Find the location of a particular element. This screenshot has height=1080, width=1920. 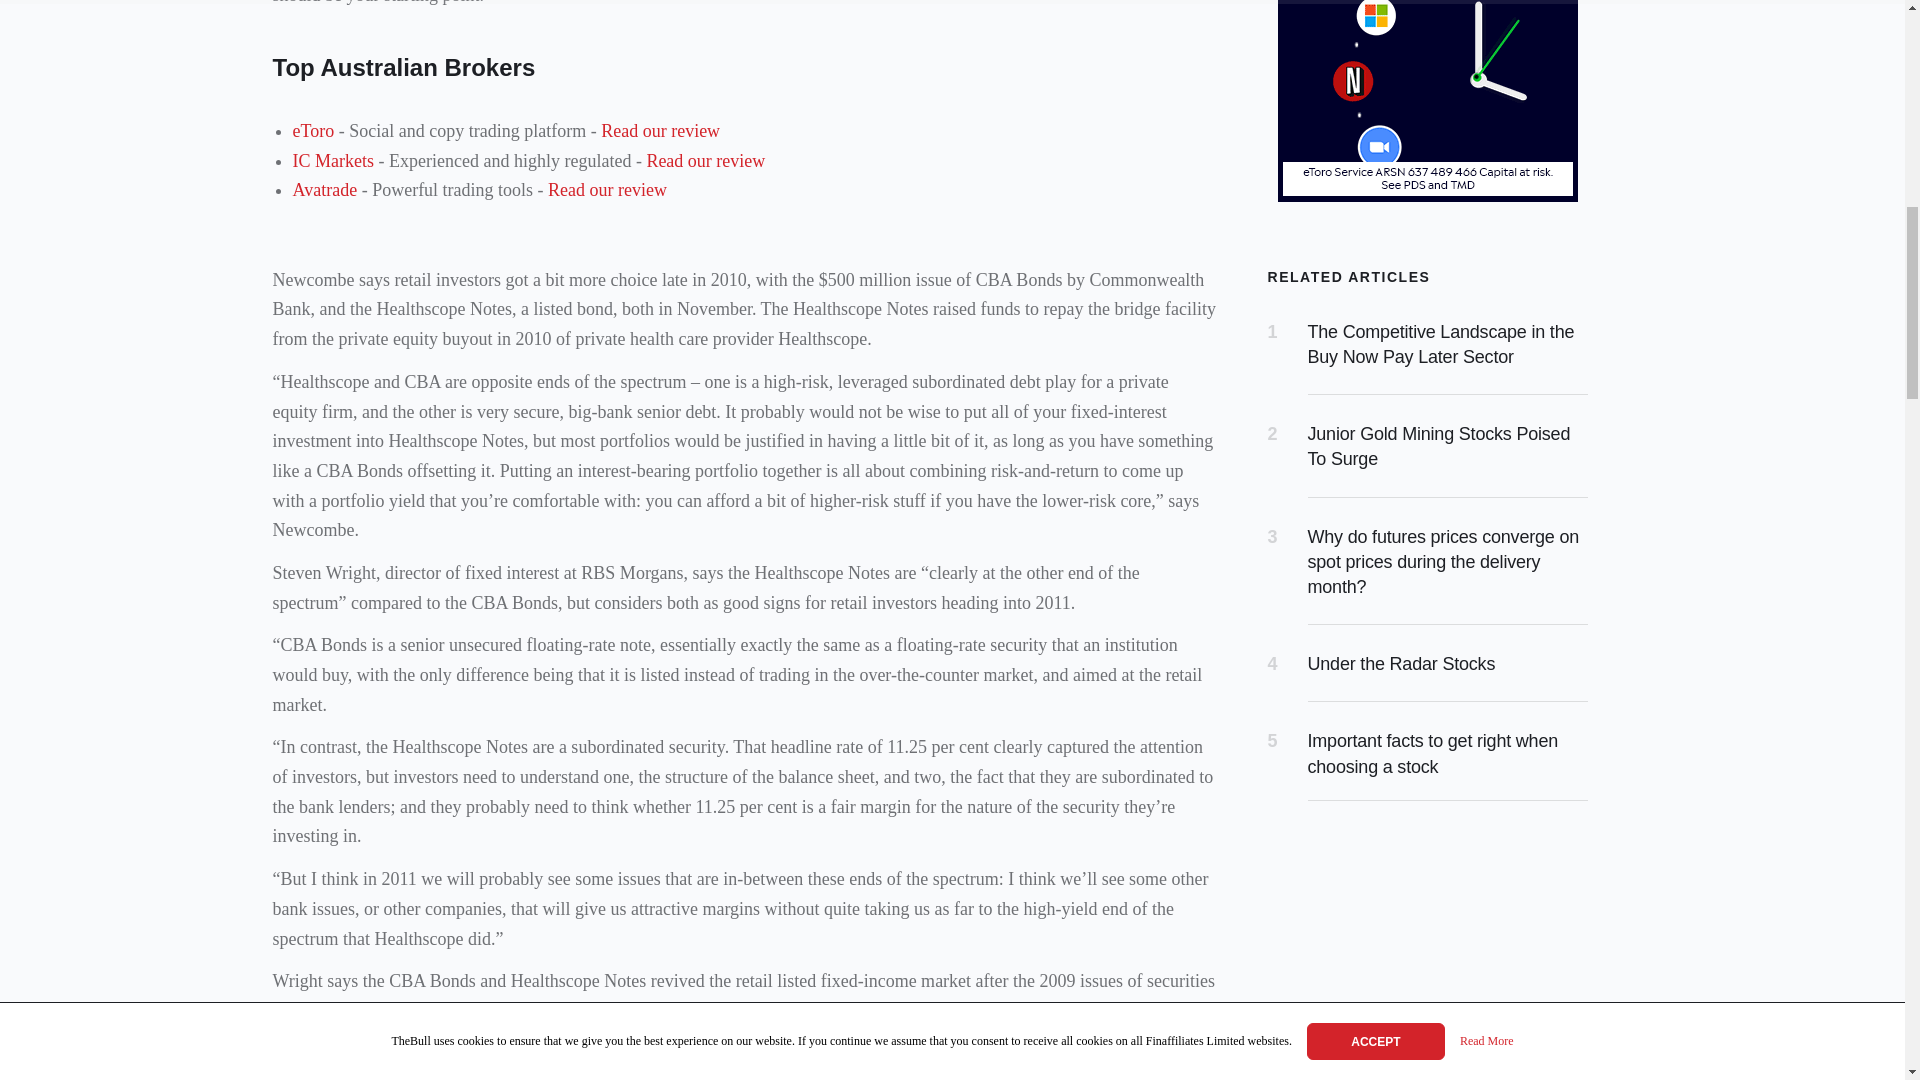

eToro is located at coordinates (312, 130).